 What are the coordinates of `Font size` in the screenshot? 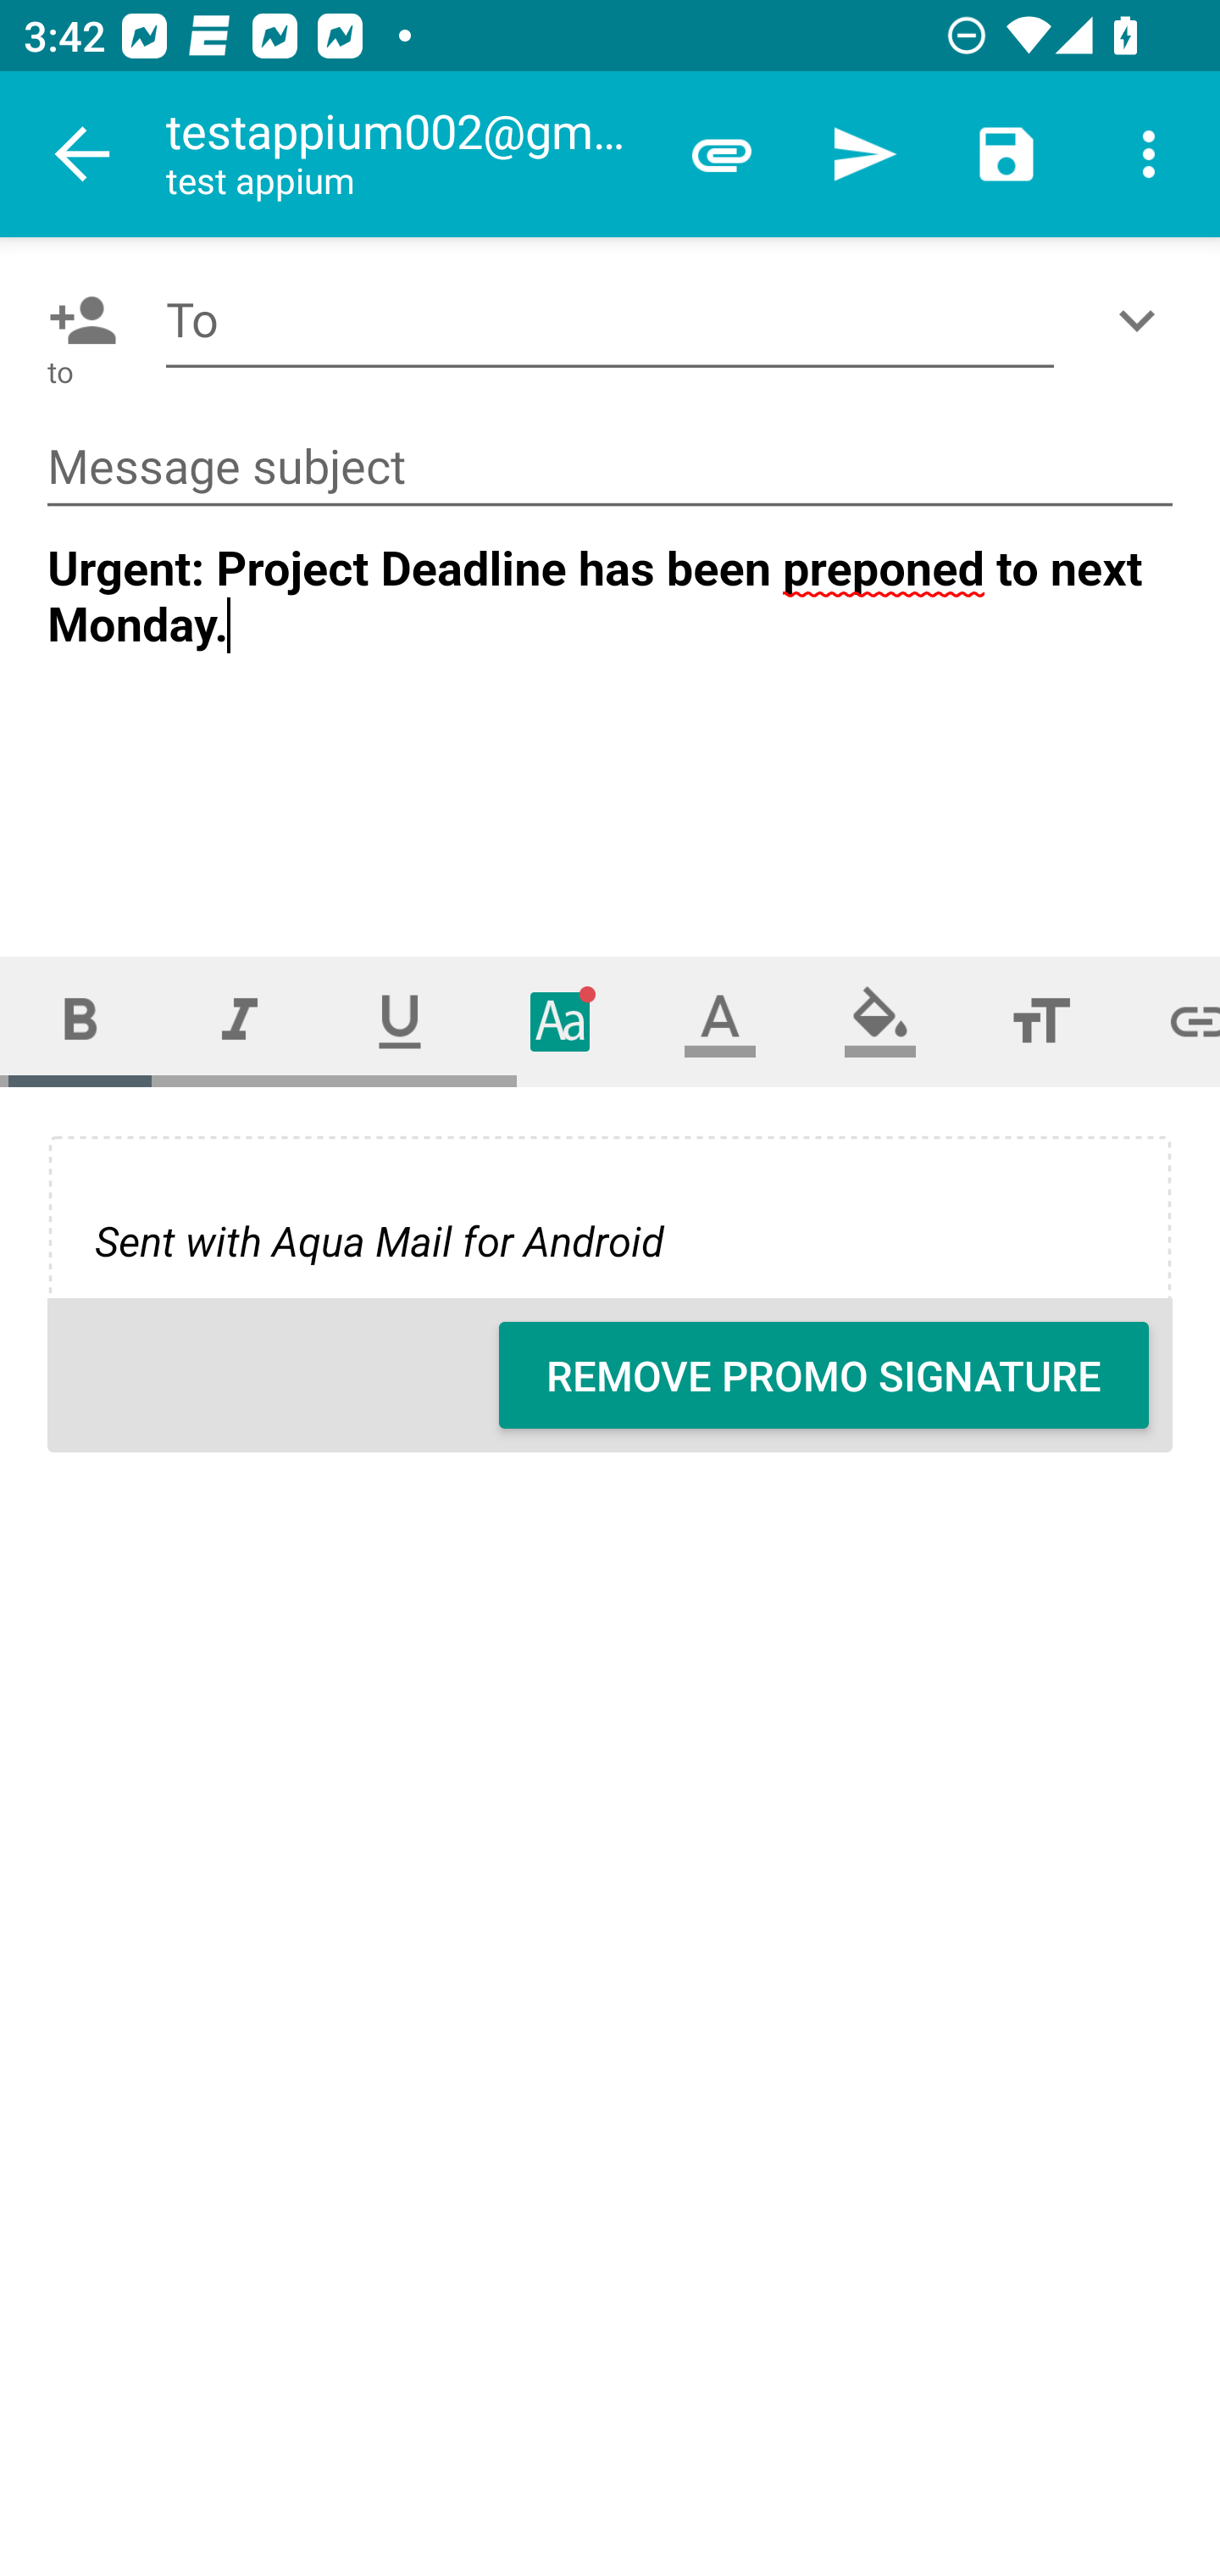 It's located at (1040, 1020).